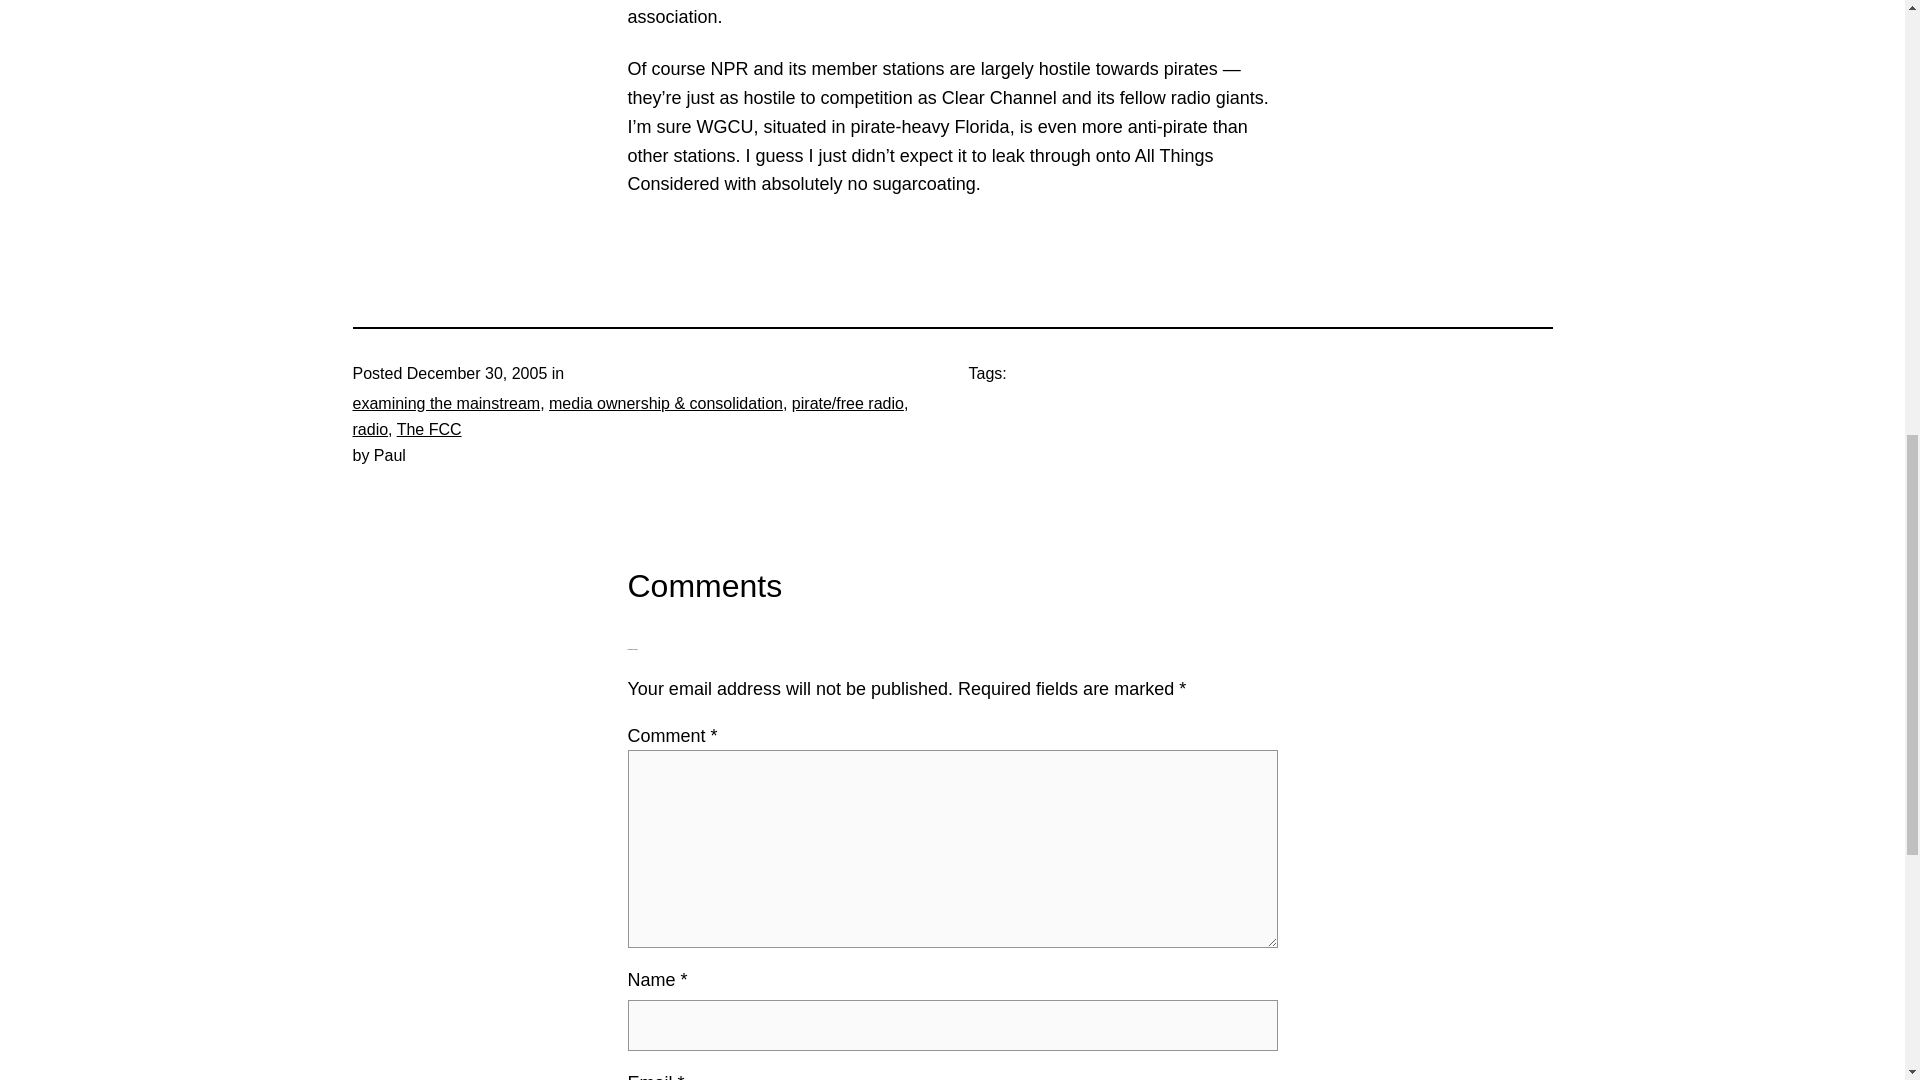  What do you see at coordinates (369, 430) in the screenshot?
I see `radio` at bounding box center [369, 430].